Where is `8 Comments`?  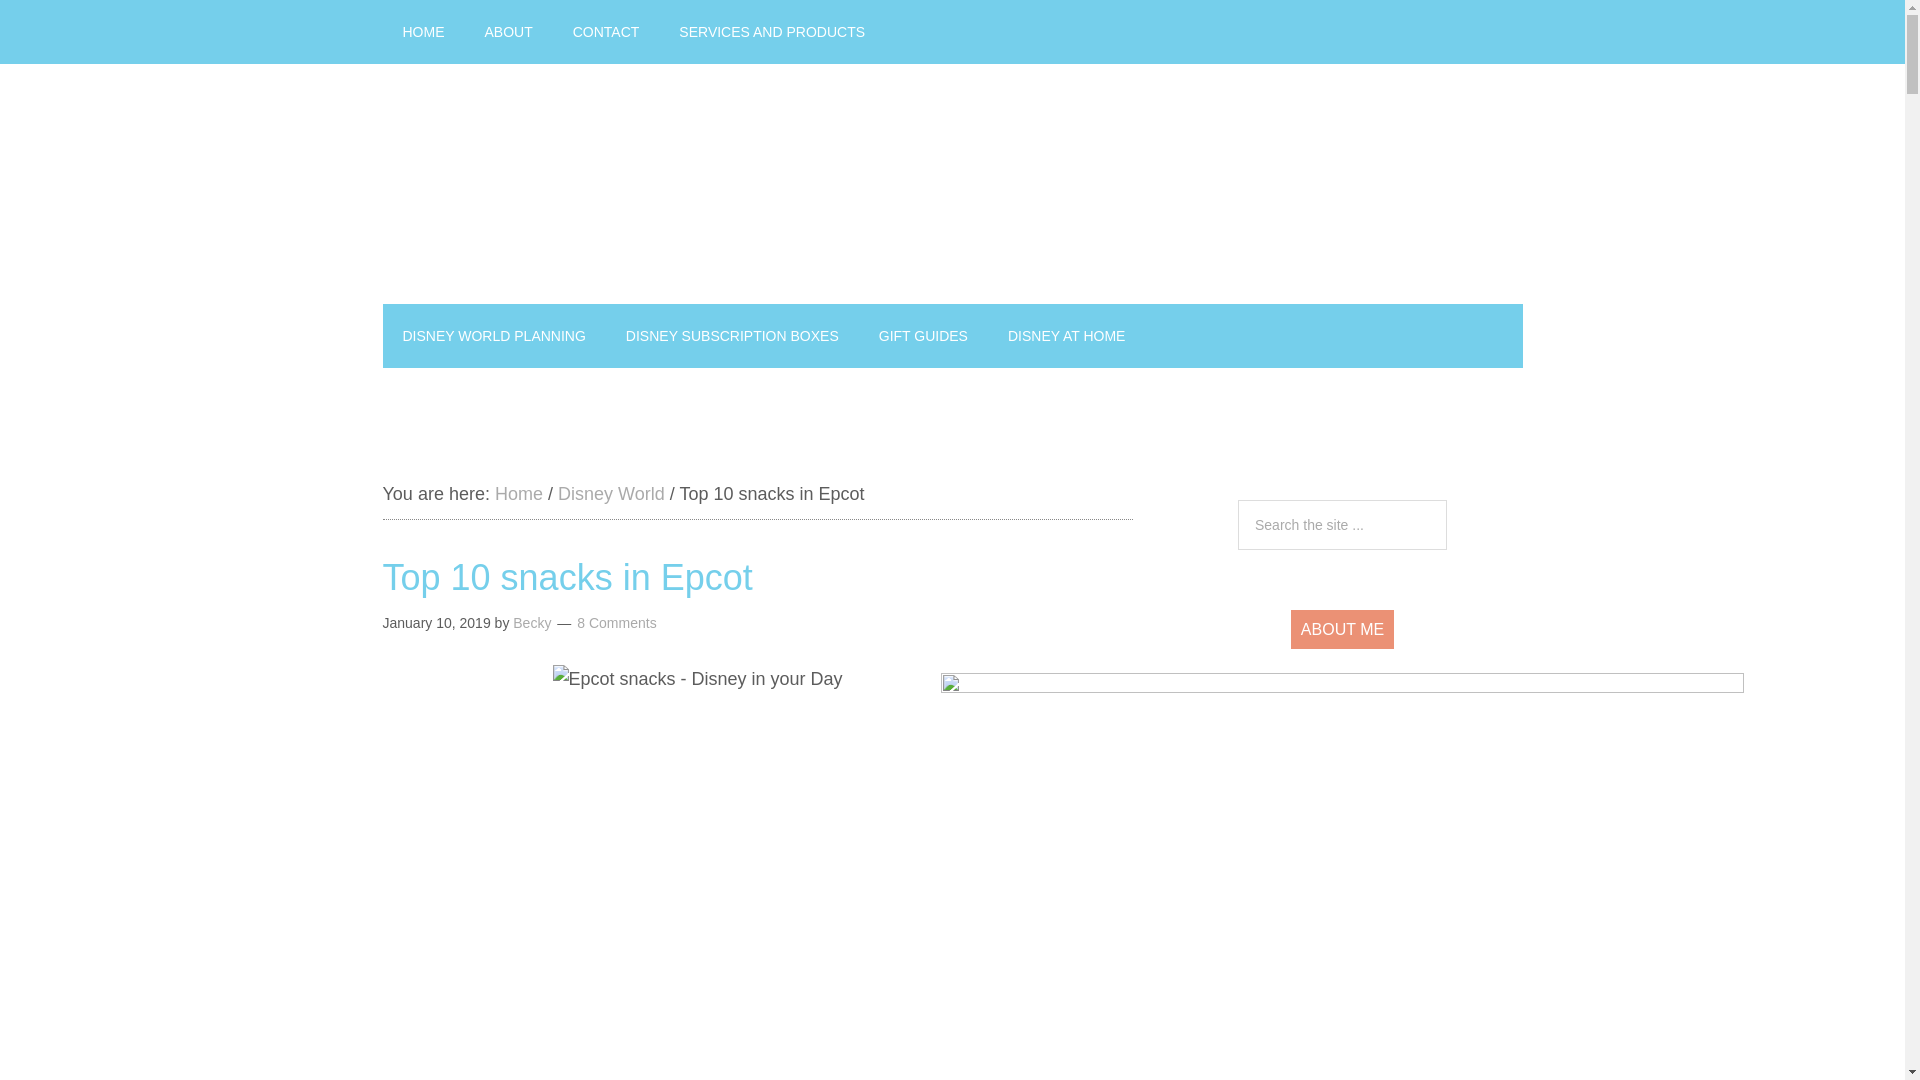
8 Comments is located at coordinates (616, 622).